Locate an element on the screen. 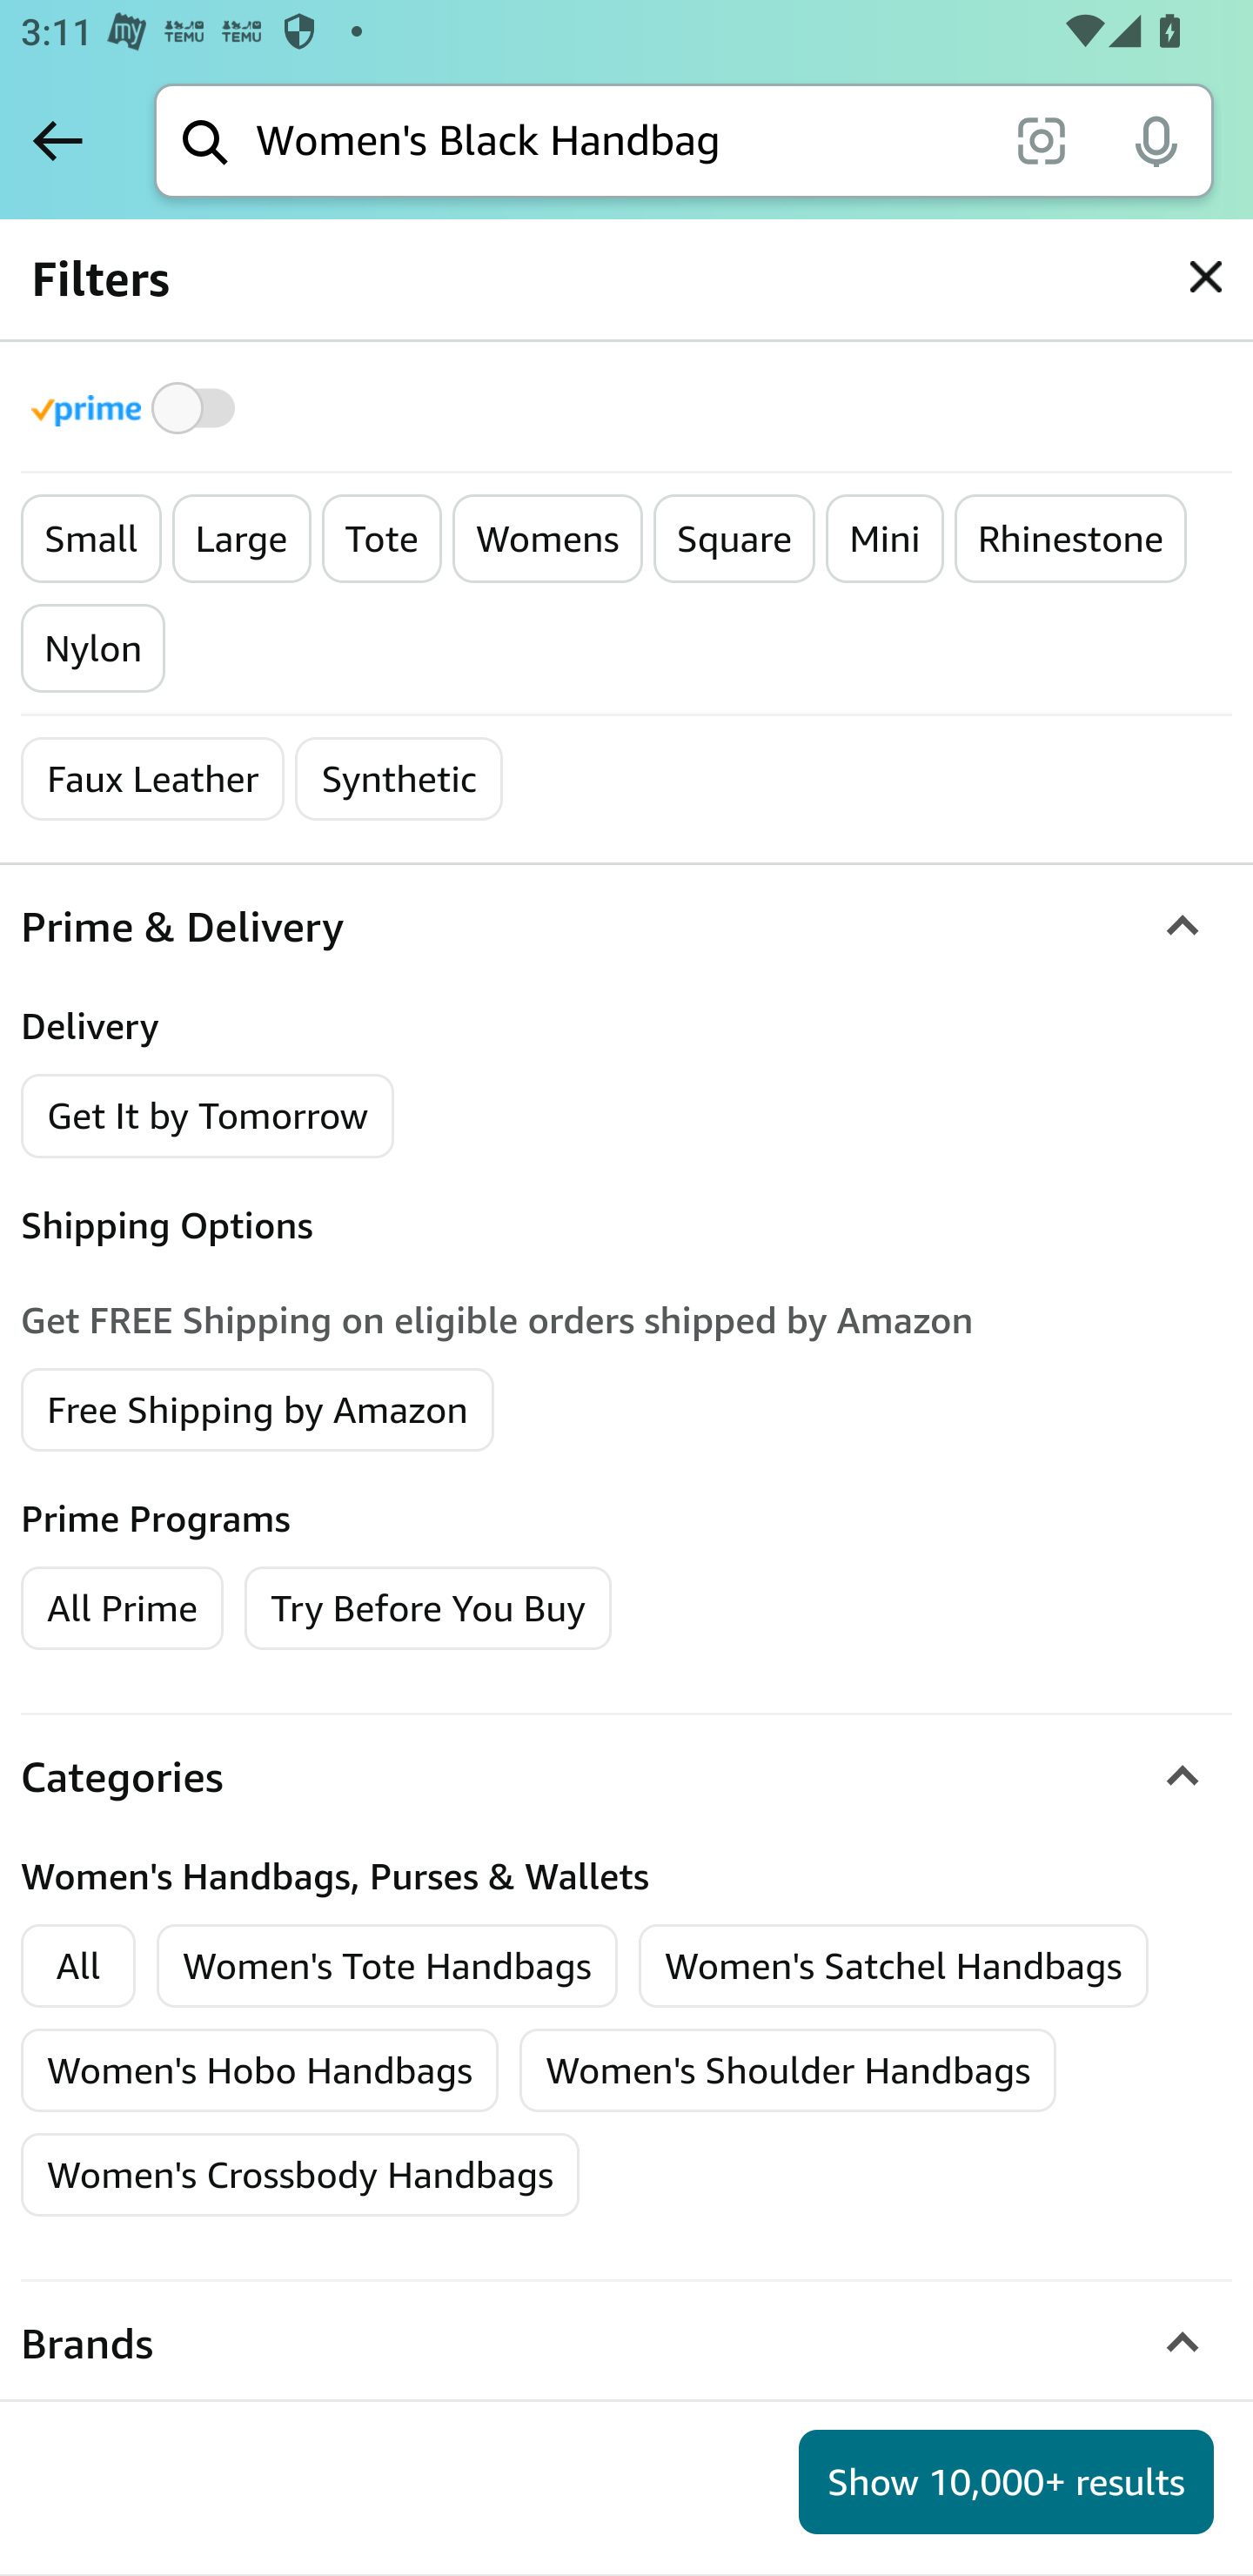 The height and width of the screenshot is (2576, 1253). Faux Leather is located at coordinates (153, 779).